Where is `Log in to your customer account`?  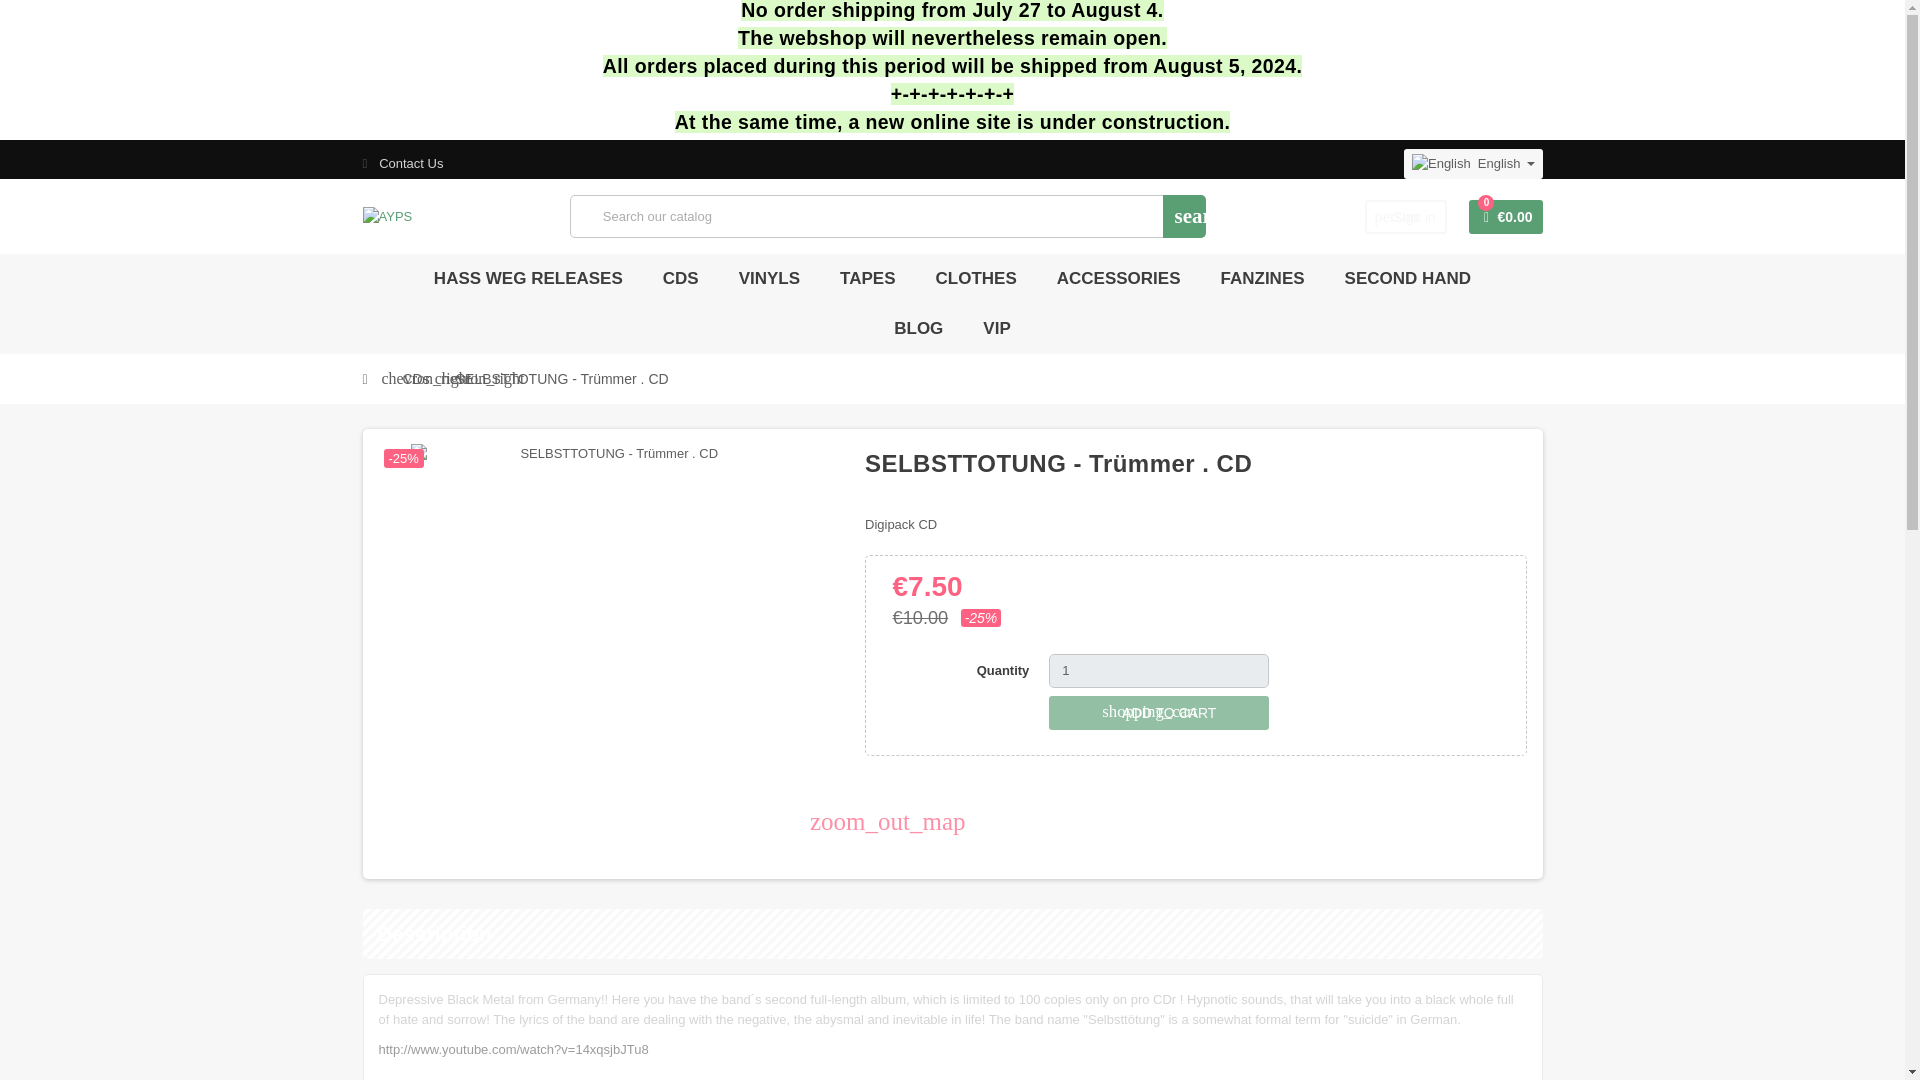
Log in to your customer account is located at coordinates (1406, 216).